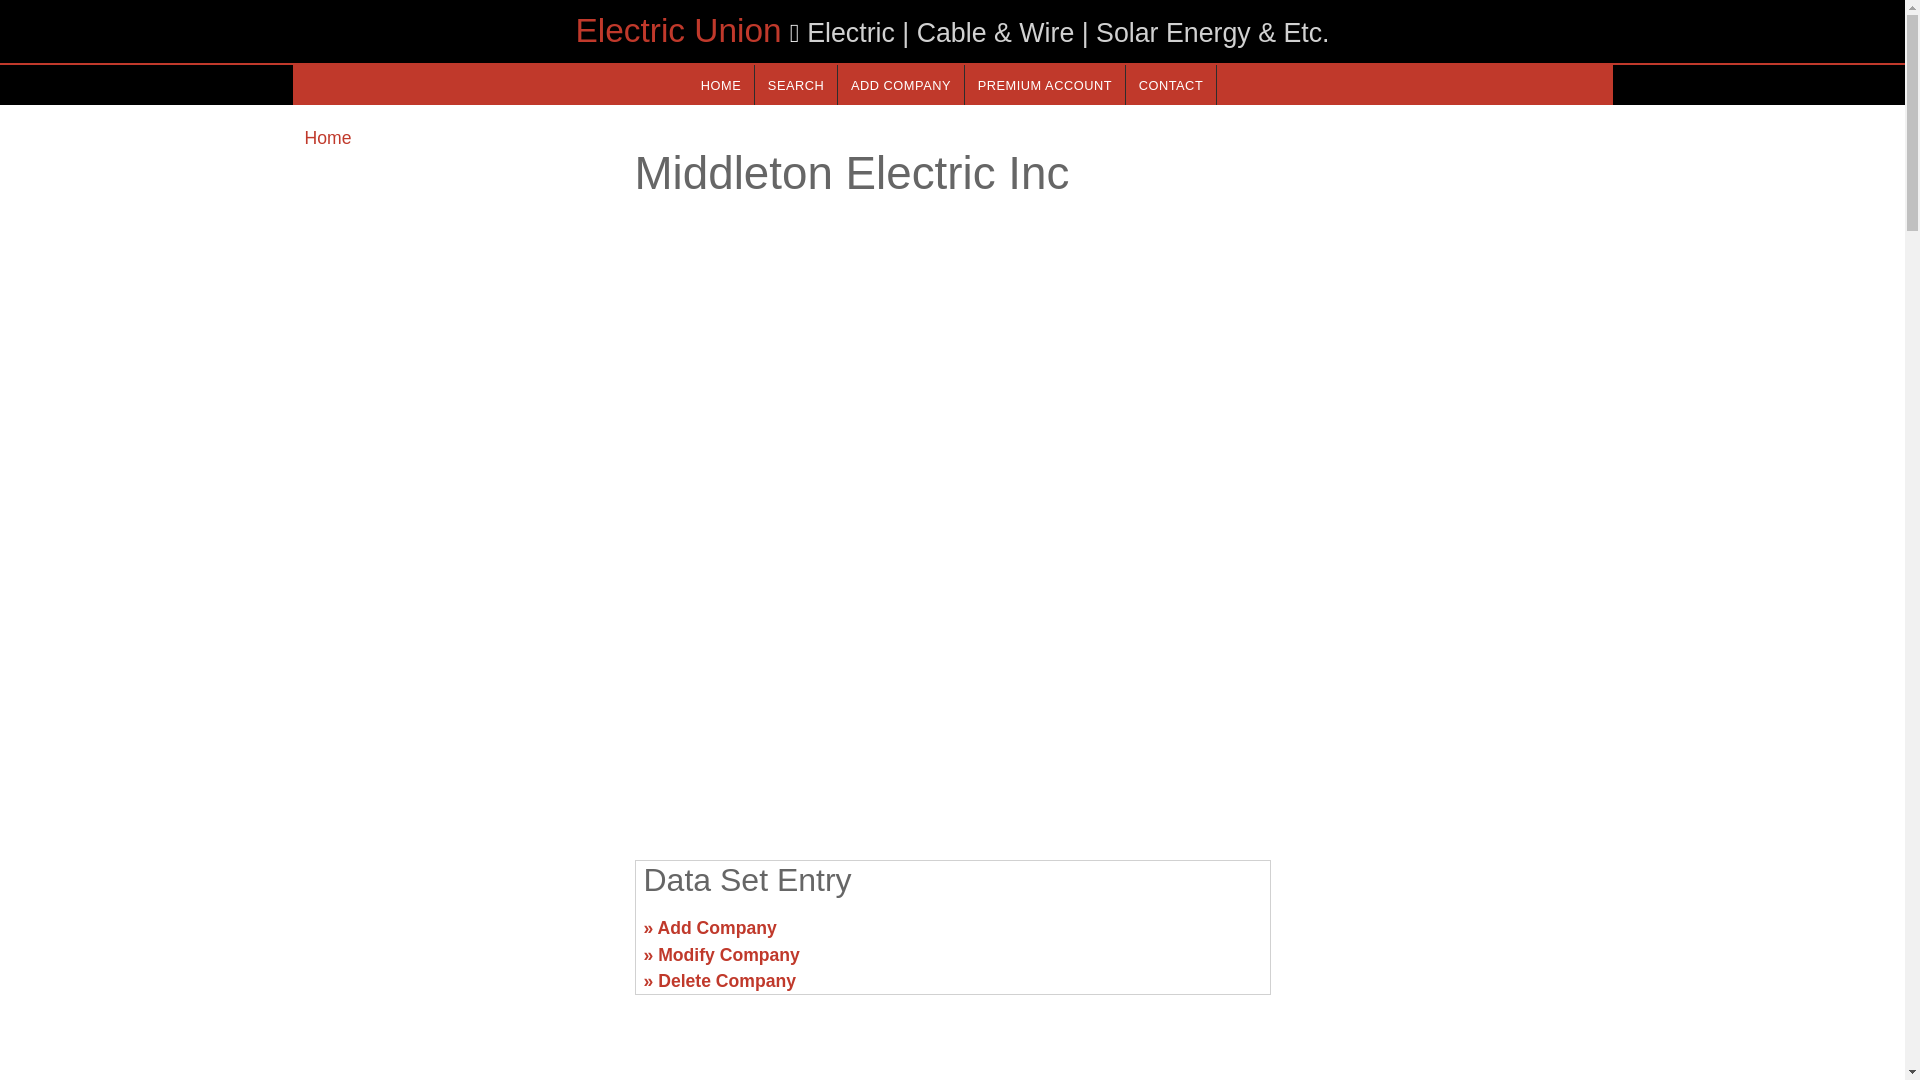  Describe the element at coordinates (951, 688) in the screenshot. I see `Advertisement` at that location.